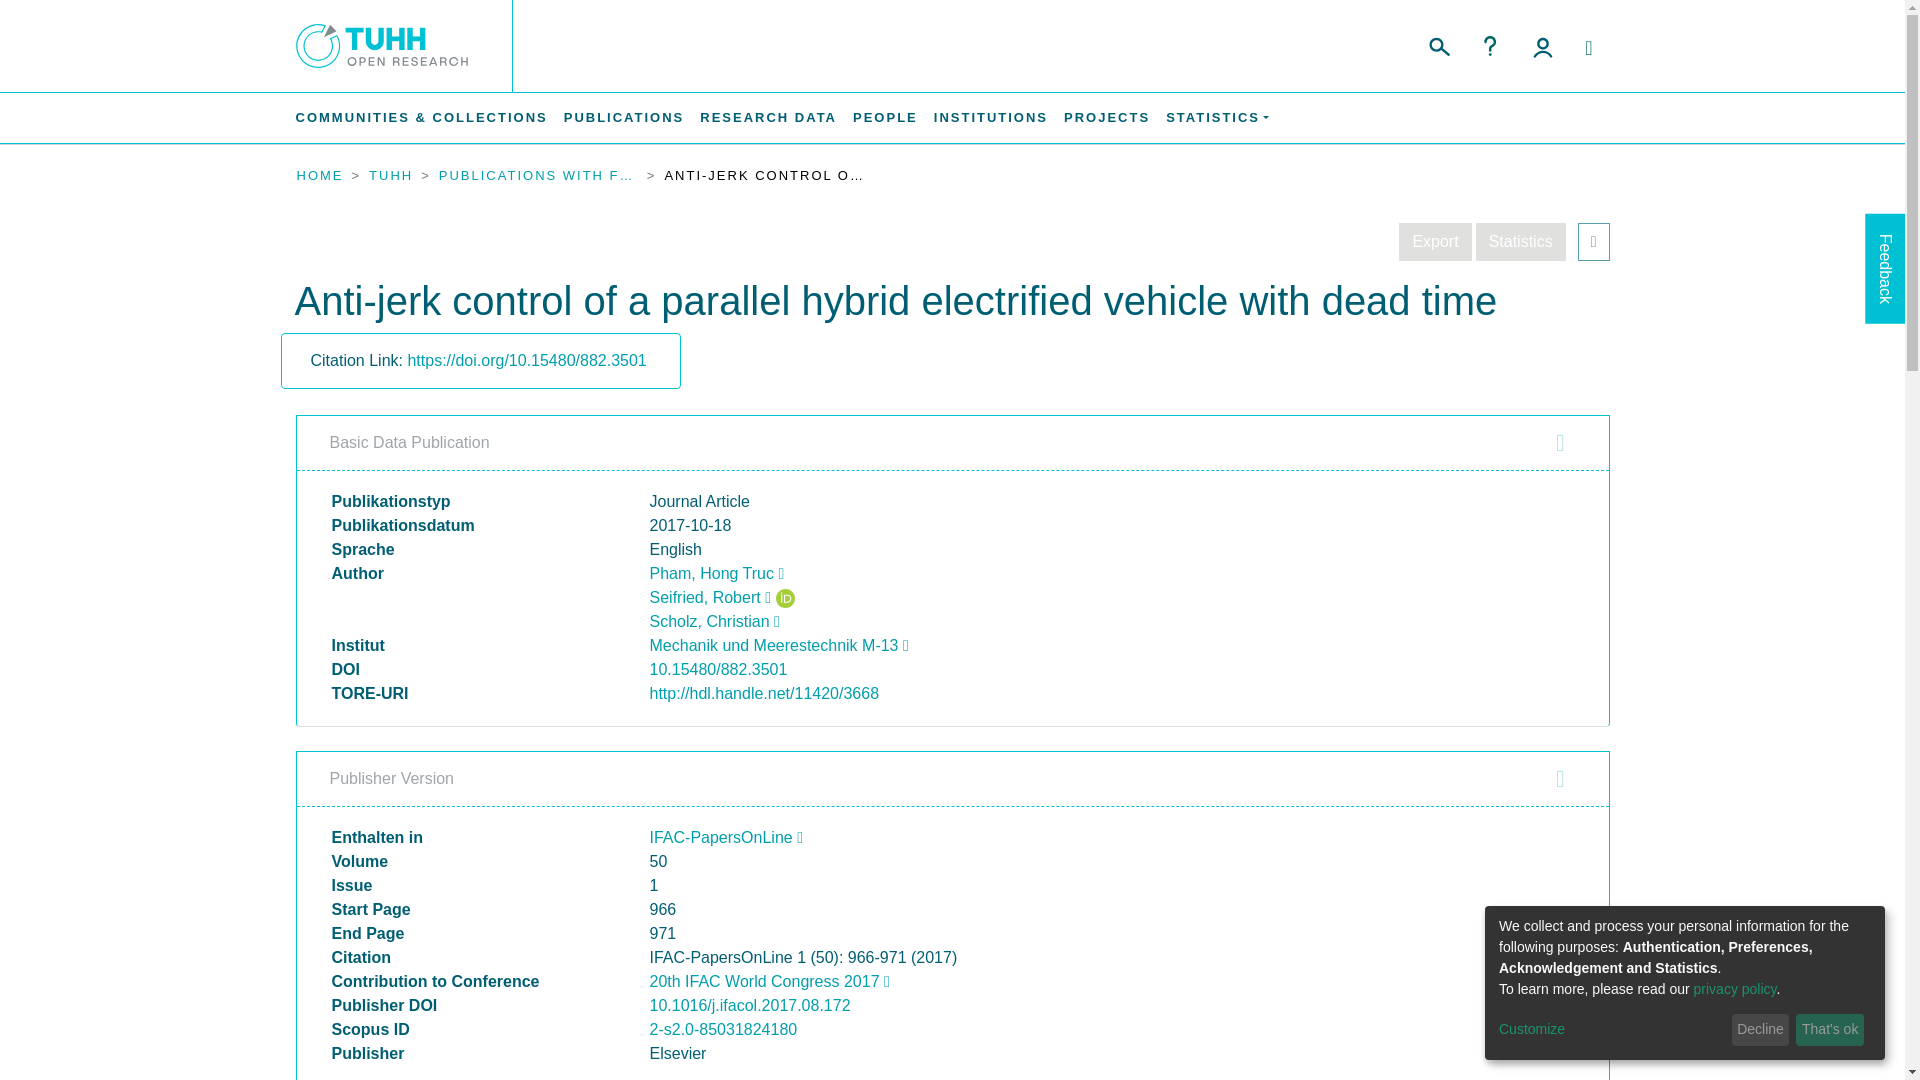  I want to click on Mechanik und Meerestechnik M-13 , so click(779, 646).